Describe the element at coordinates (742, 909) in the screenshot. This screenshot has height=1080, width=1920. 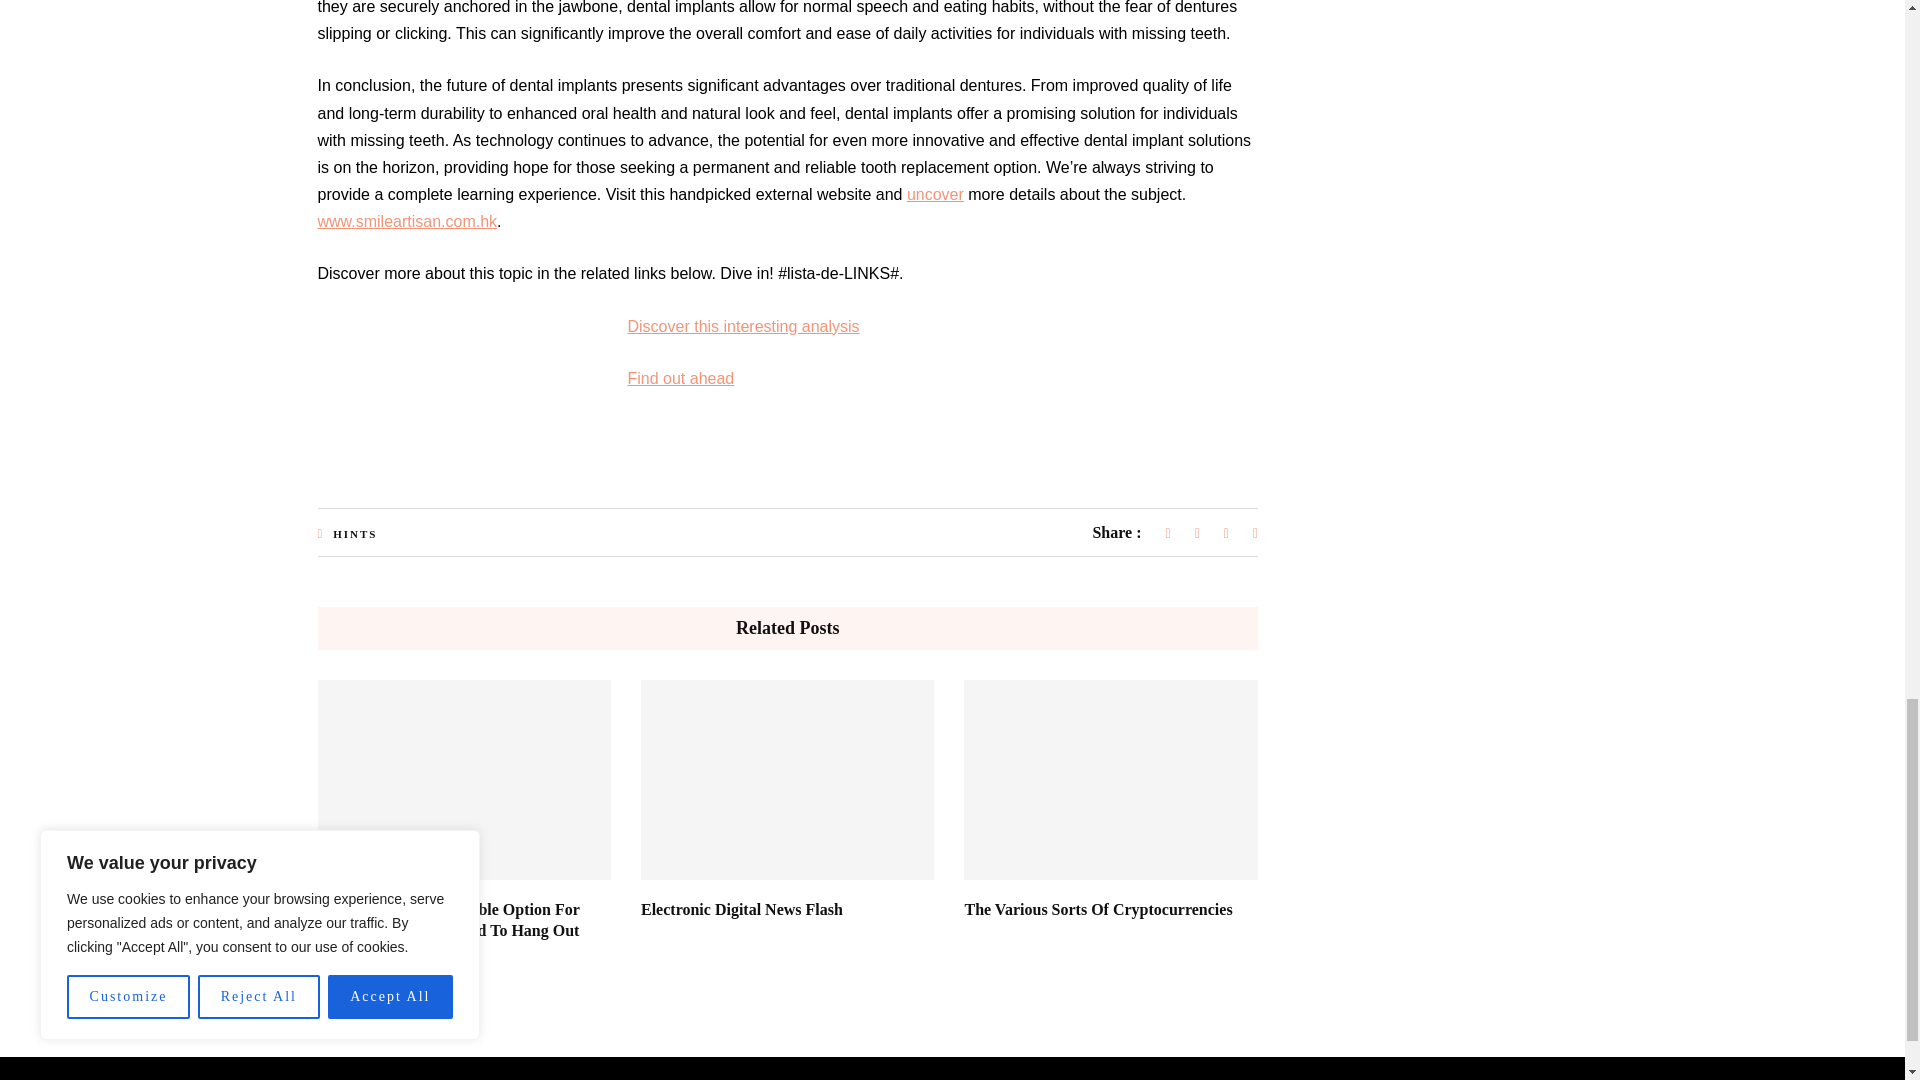
I see `Electronic Digital News Flash` at that location.